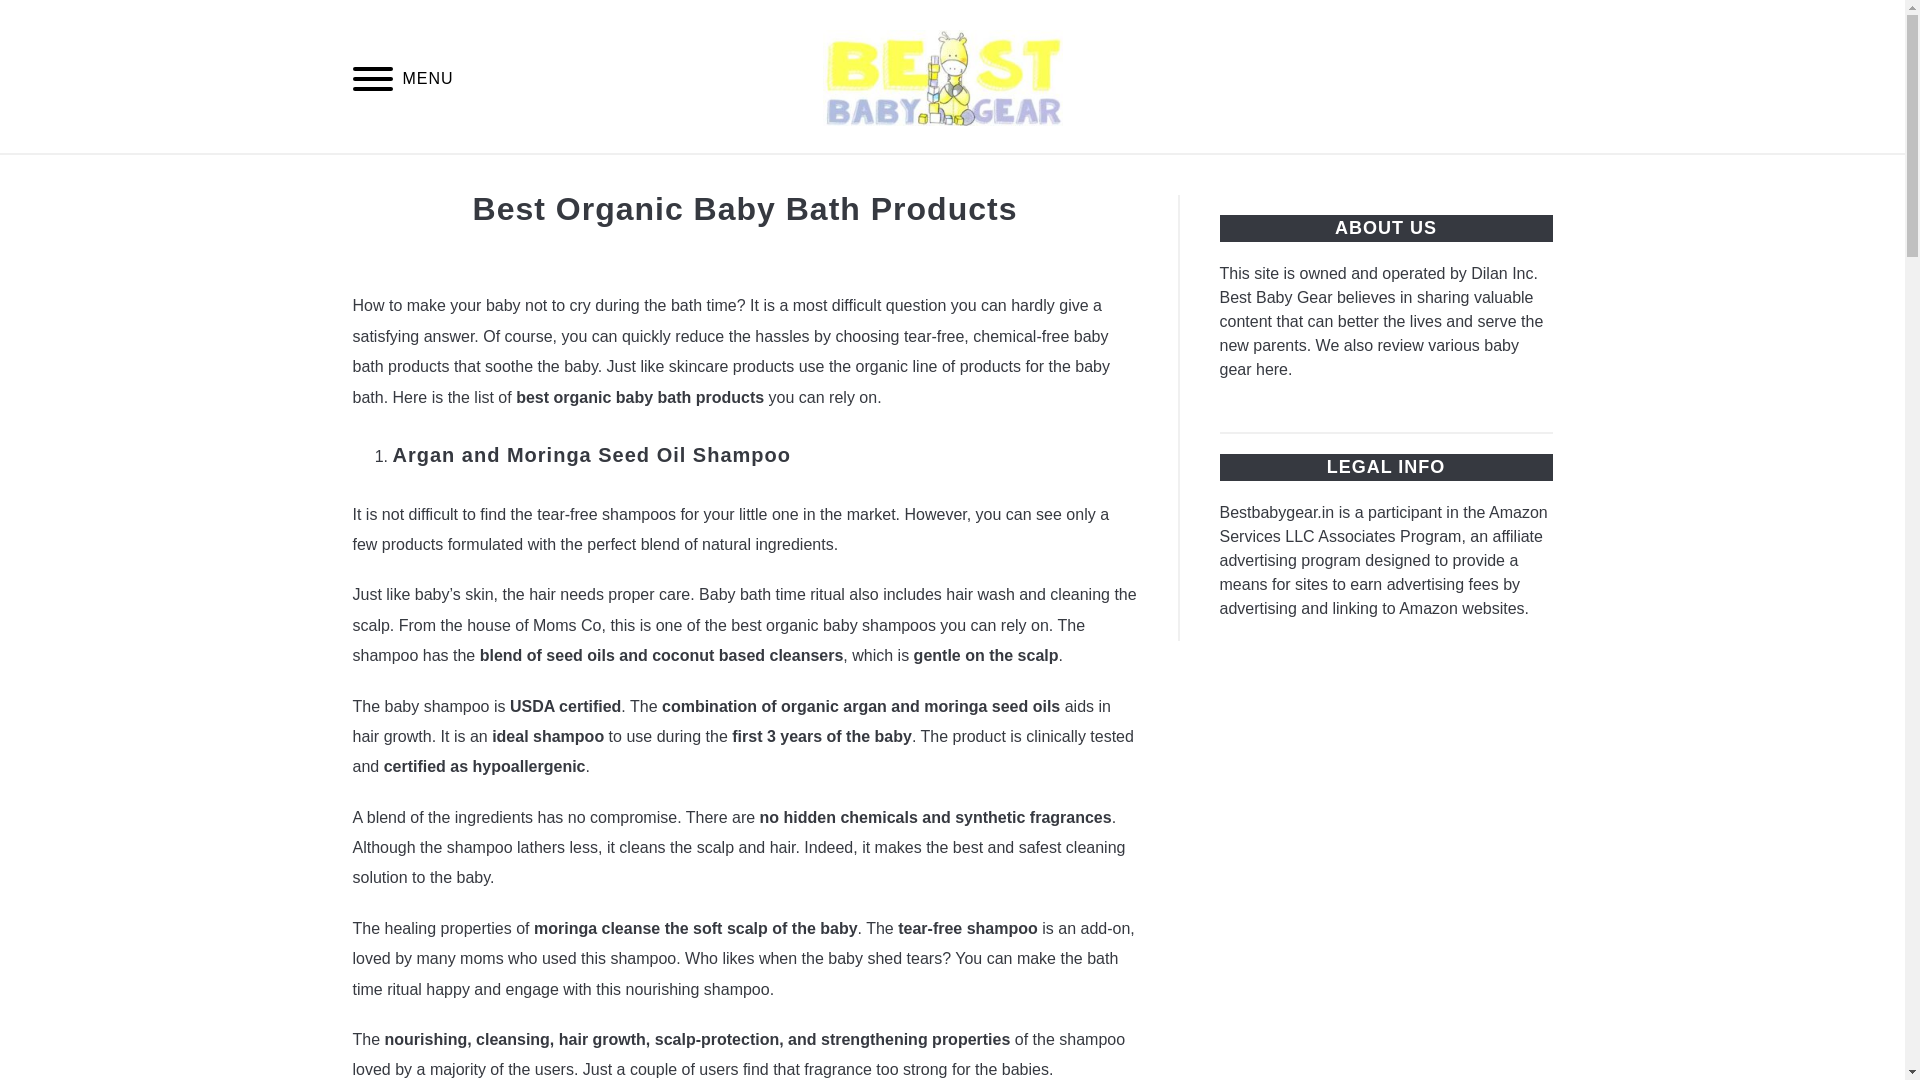  I want to click on Search, so click(1546, 77).